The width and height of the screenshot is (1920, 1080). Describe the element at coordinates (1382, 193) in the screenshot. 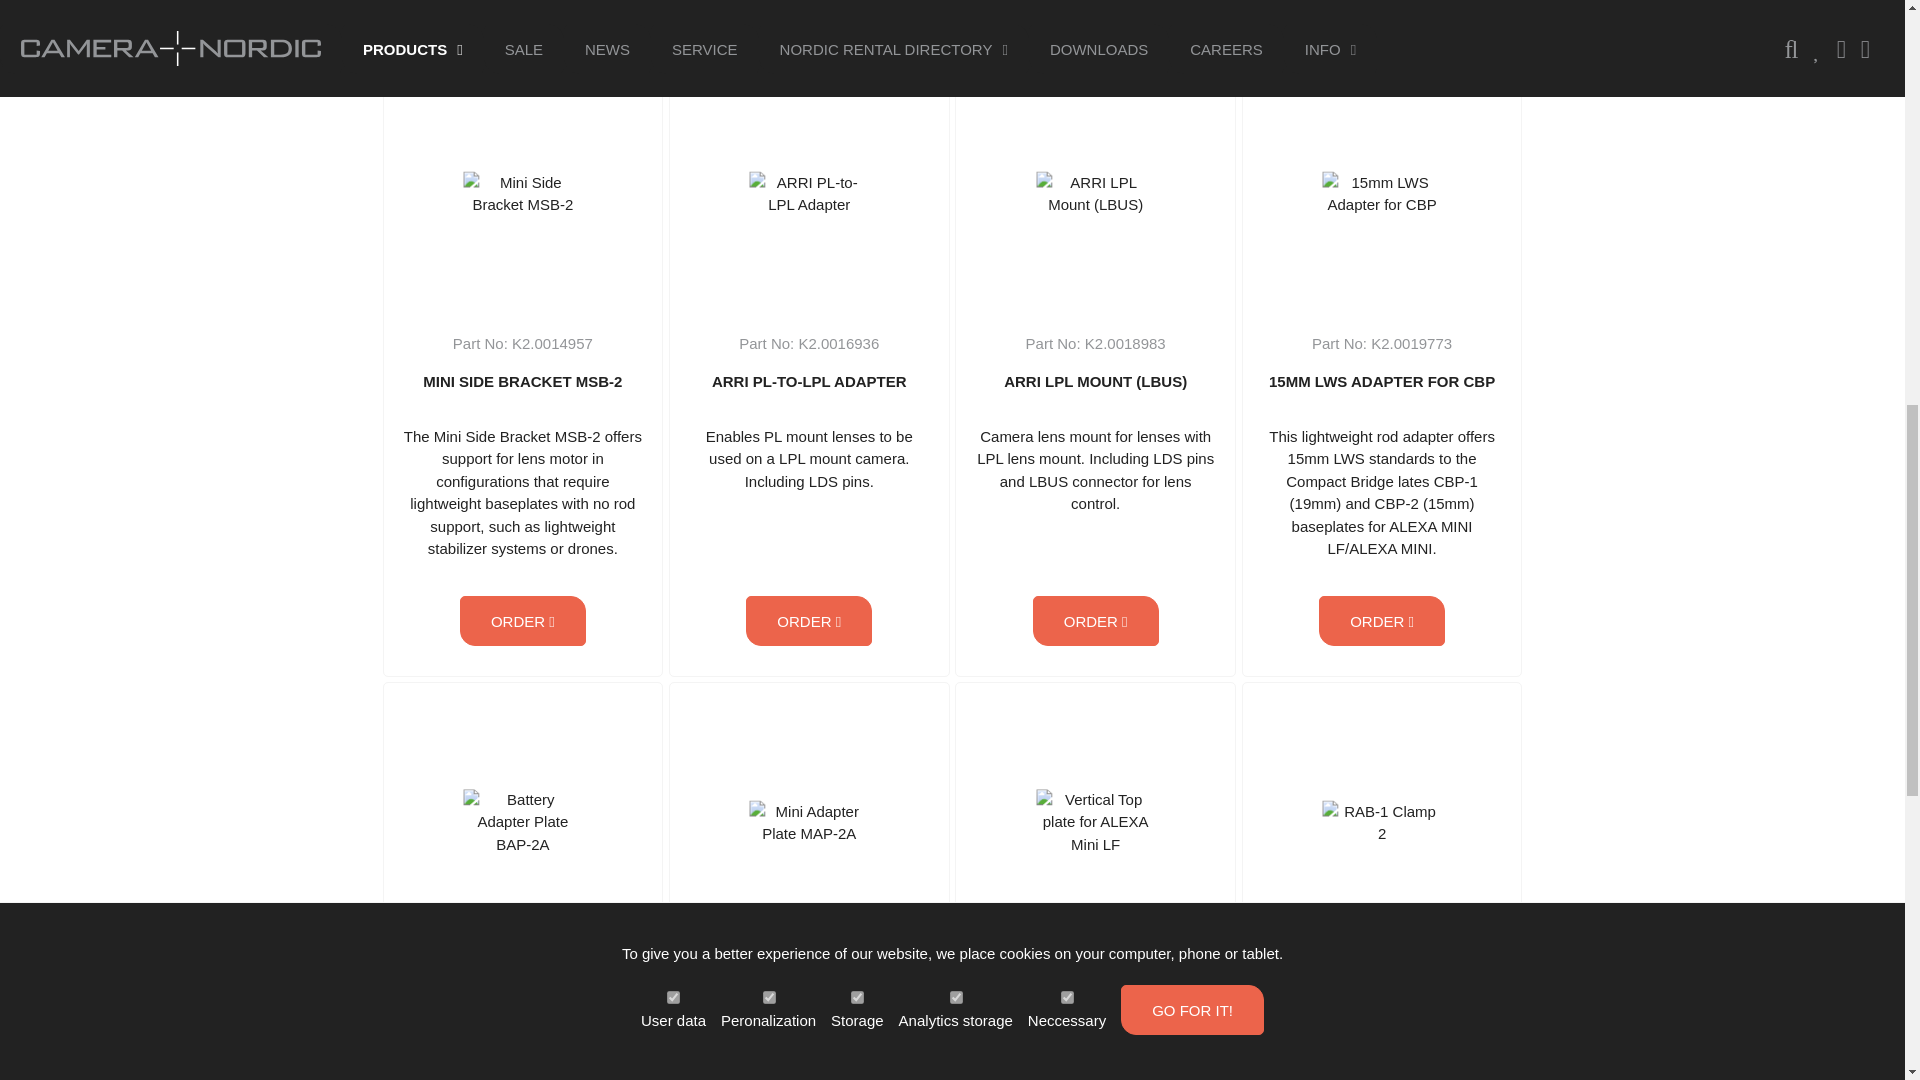

I see `15mm LWS Adapter for CBP` at that location.